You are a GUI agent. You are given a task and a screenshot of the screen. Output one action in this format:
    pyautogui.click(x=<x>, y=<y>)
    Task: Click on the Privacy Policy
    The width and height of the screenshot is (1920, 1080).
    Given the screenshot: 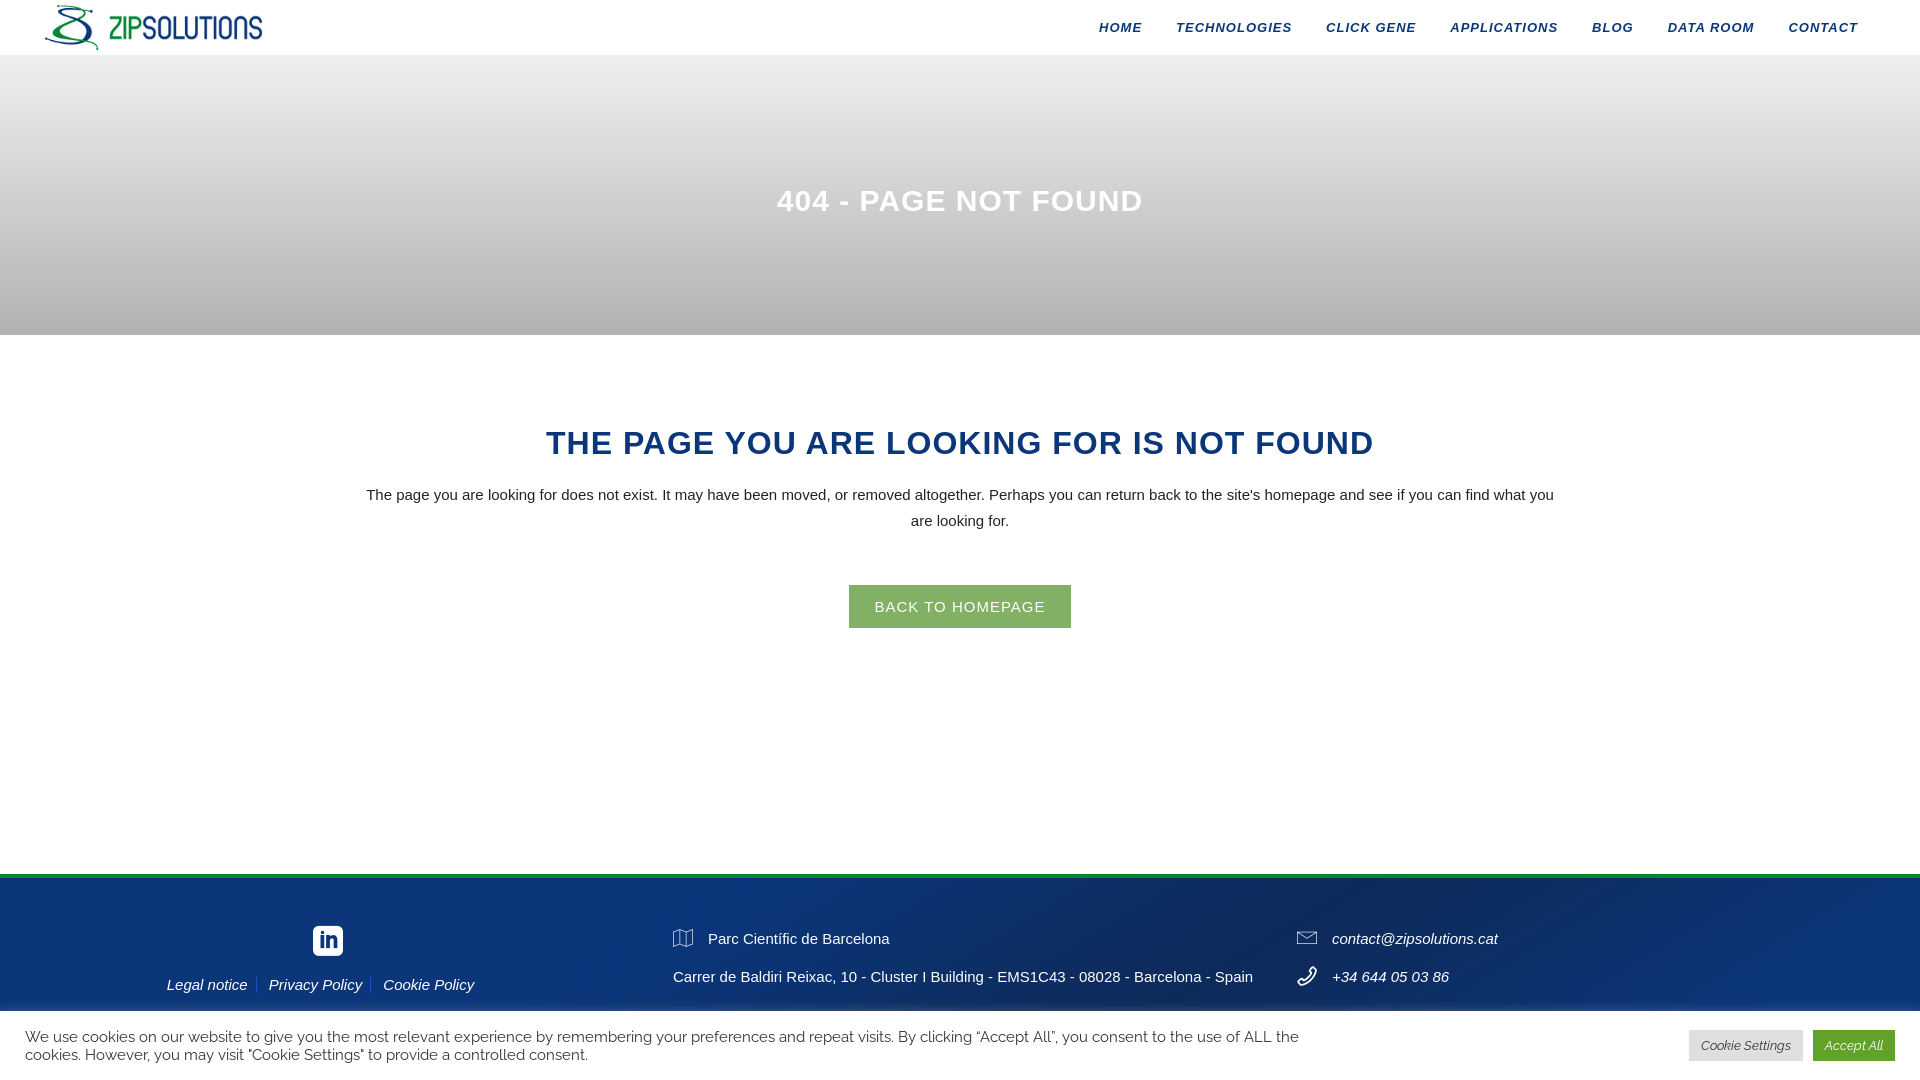 What is the action you would take?
    pyautogui.click(x=316, y=985)
    